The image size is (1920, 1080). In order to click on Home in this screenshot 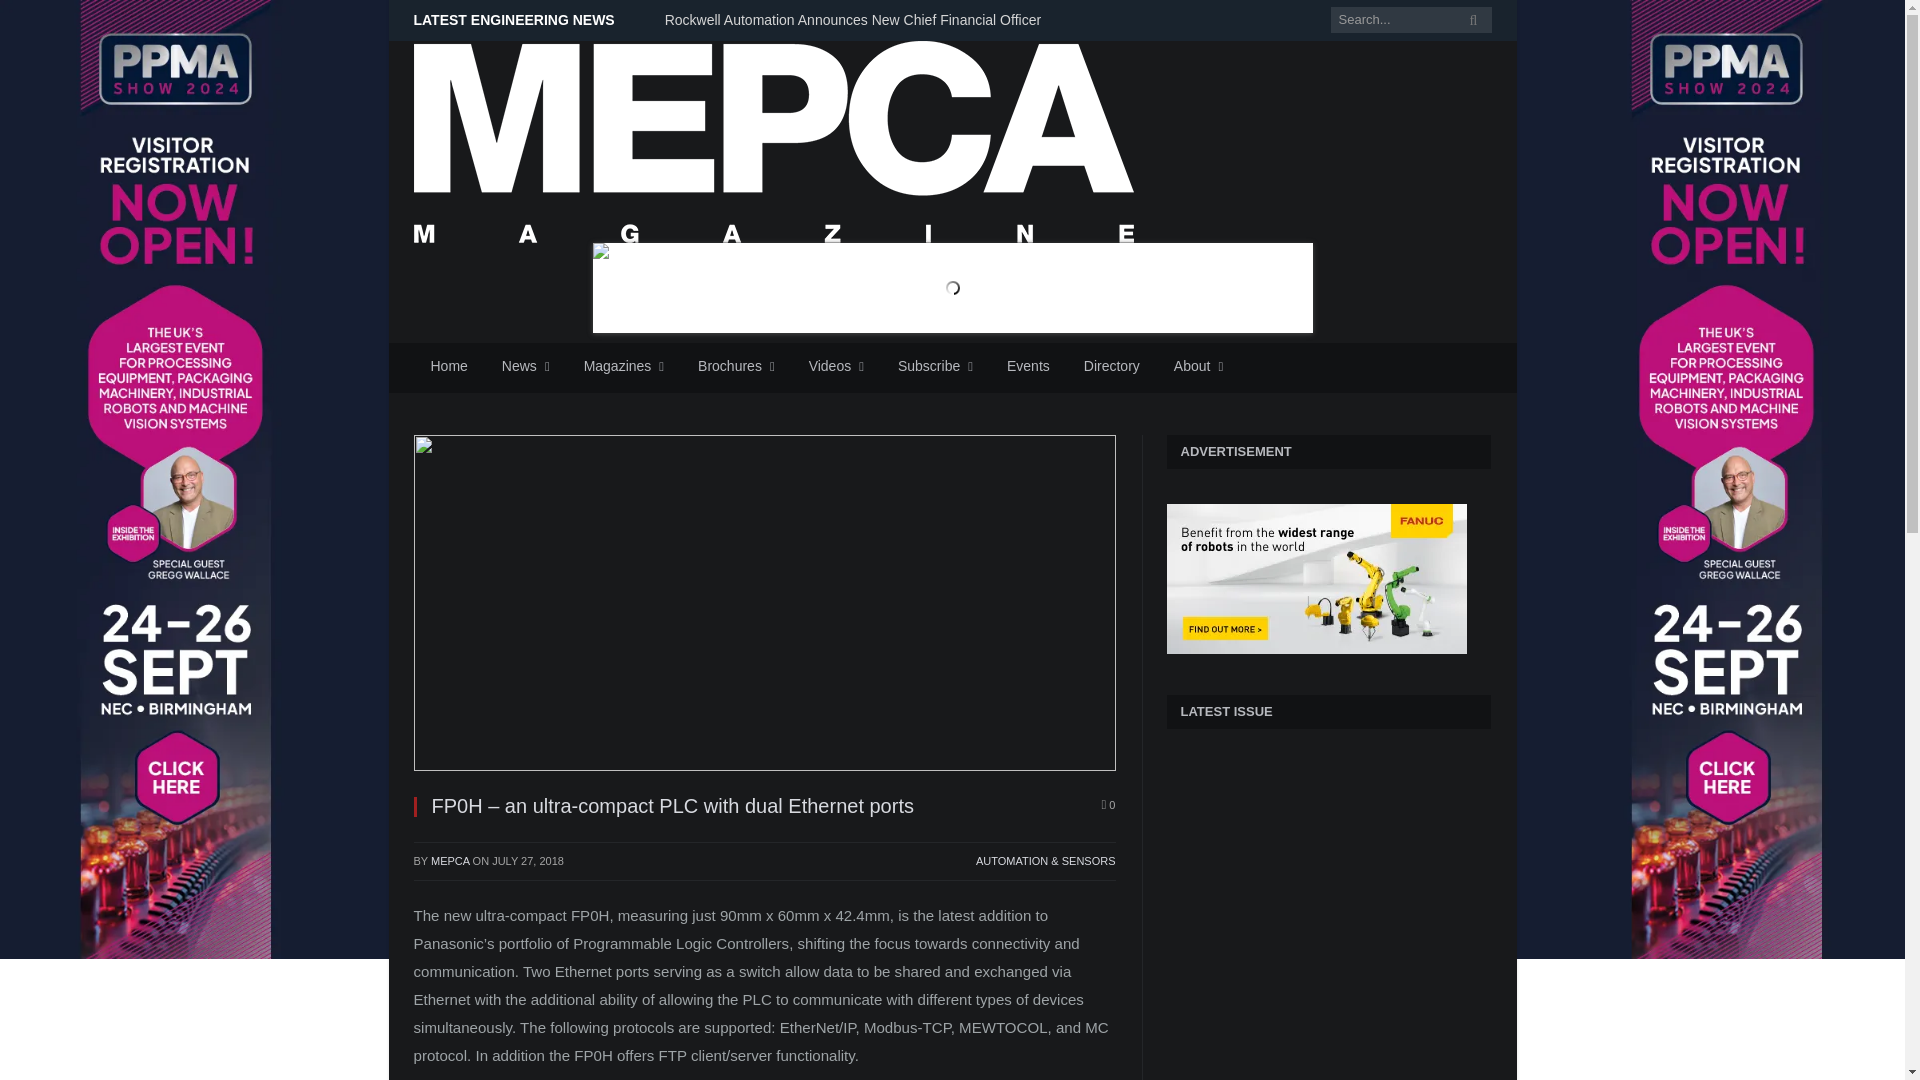, I will do `click(450, 368)`.